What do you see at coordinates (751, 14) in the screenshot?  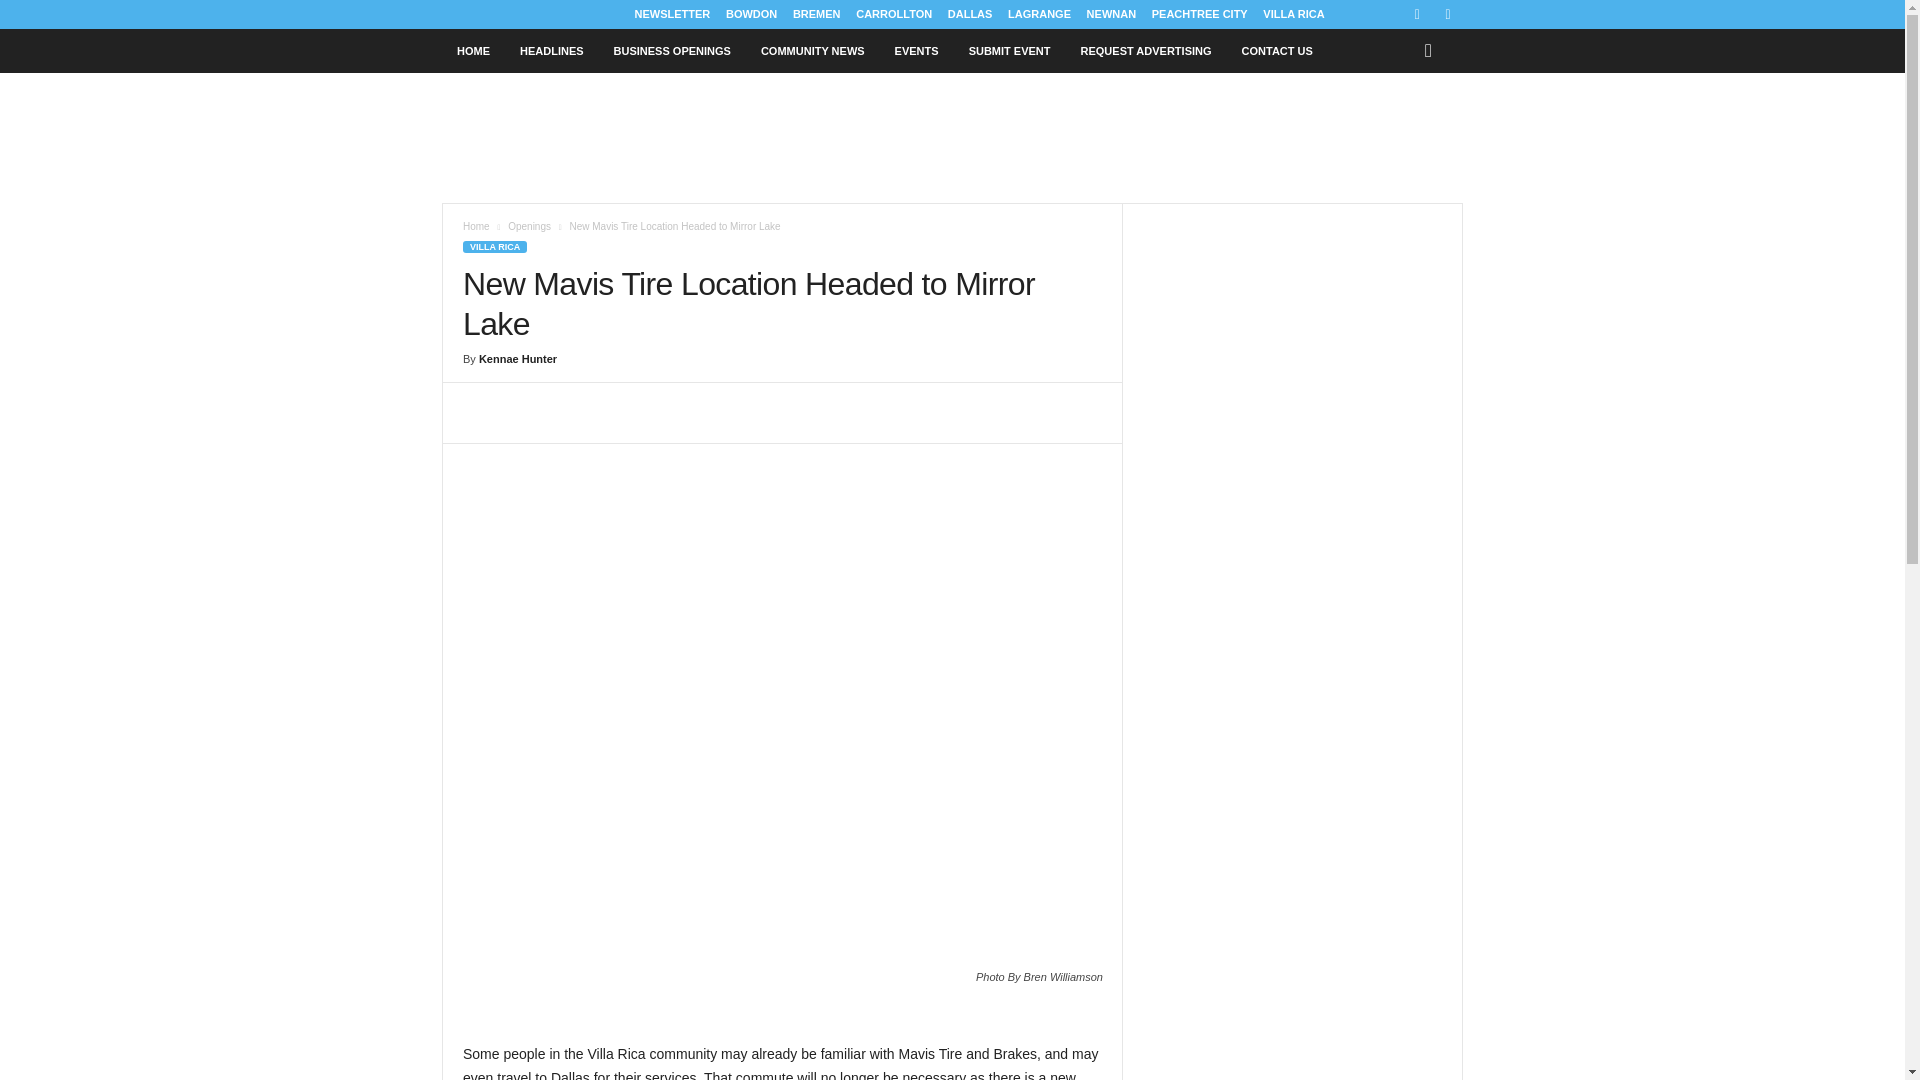 I see `BOWDON` at bounding box center [751, 14].